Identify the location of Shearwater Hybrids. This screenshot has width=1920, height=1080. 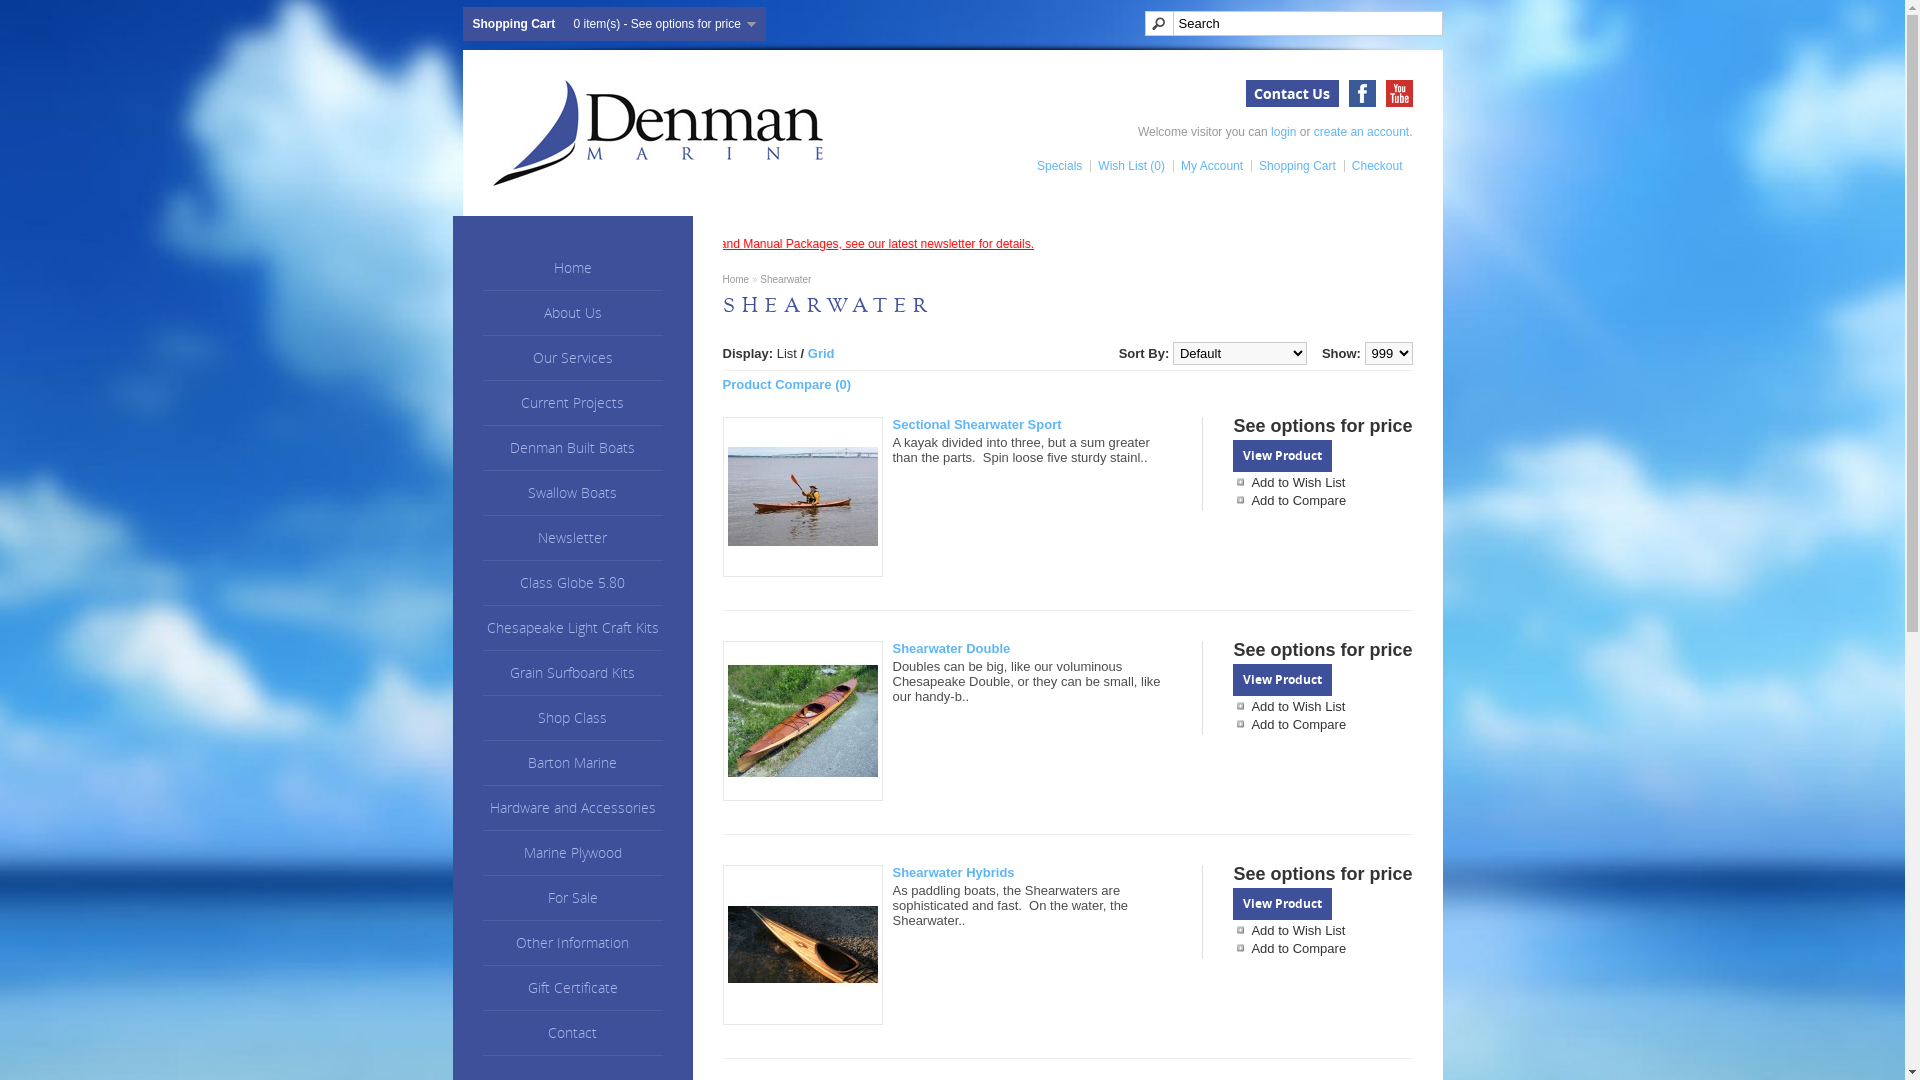
(802, 945).